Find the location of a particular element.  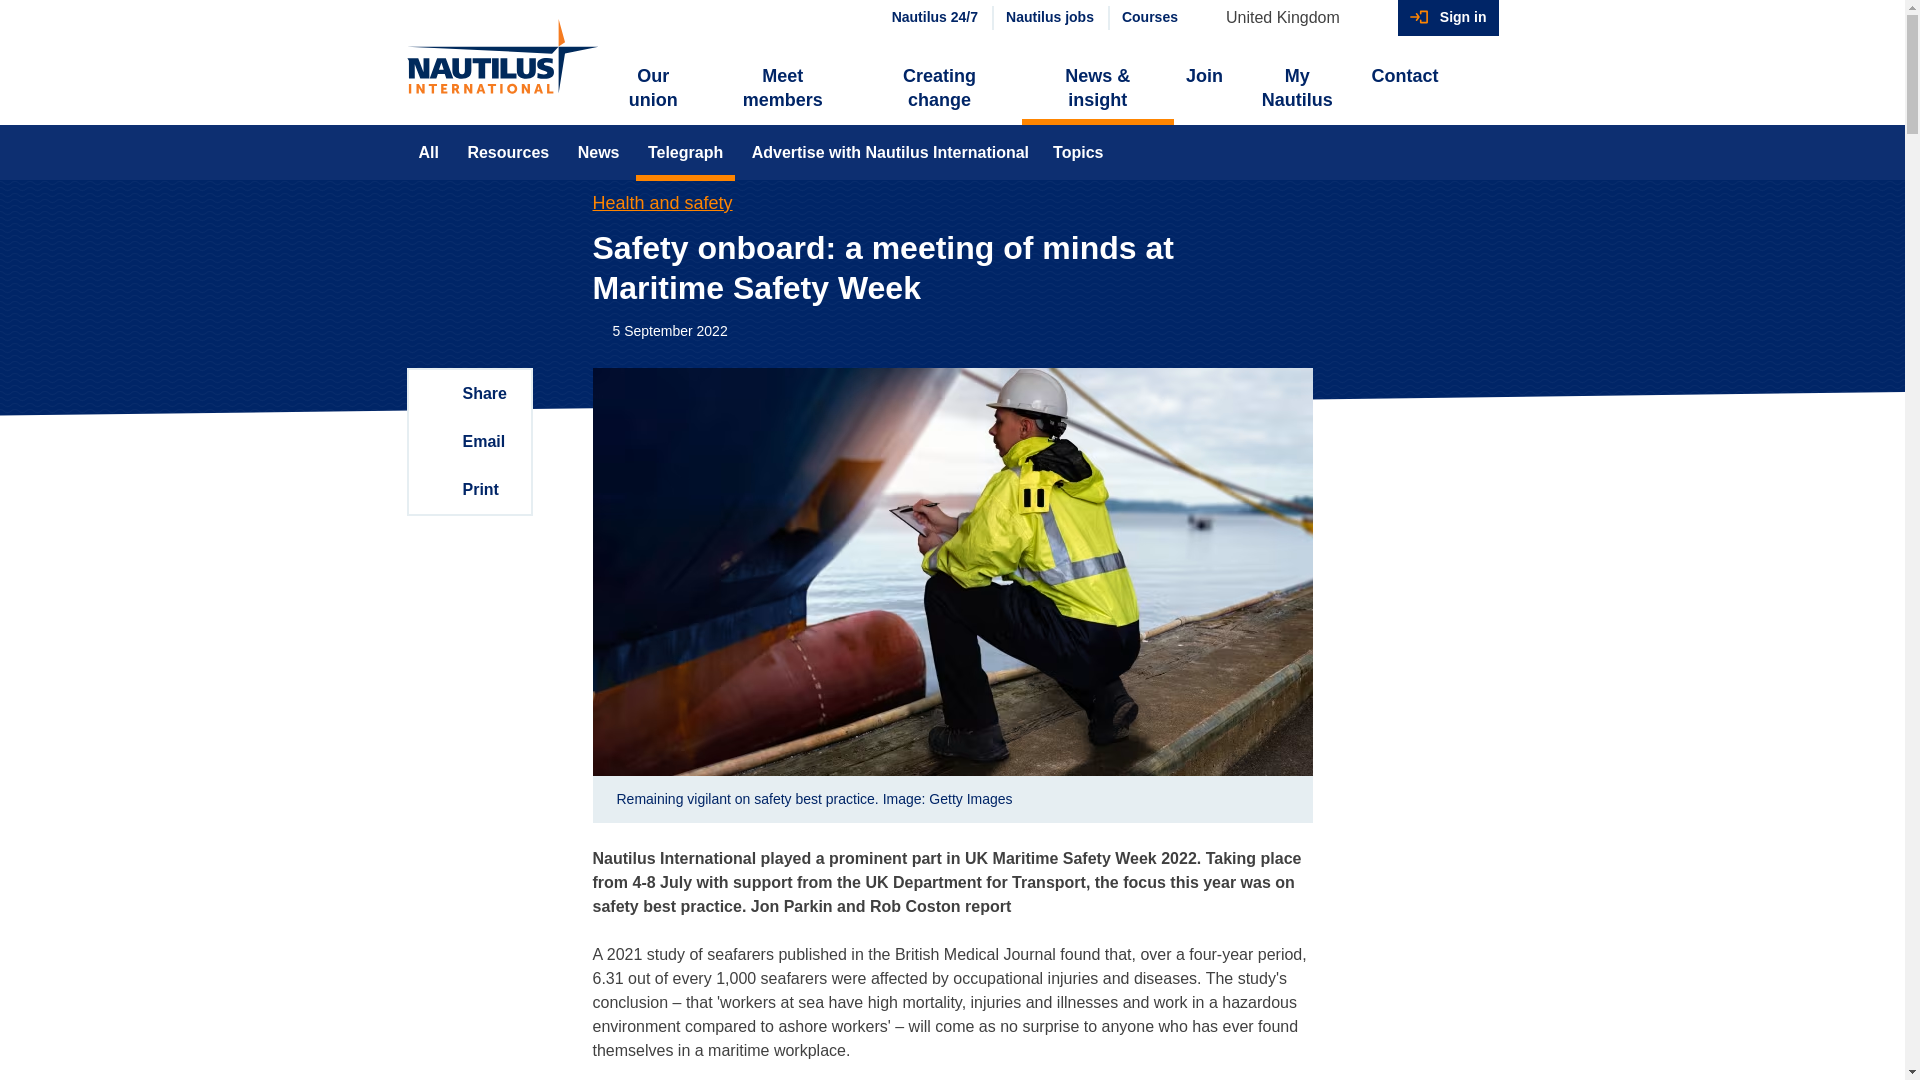

Nautilus jobs is located at coordinates (1048, 18).